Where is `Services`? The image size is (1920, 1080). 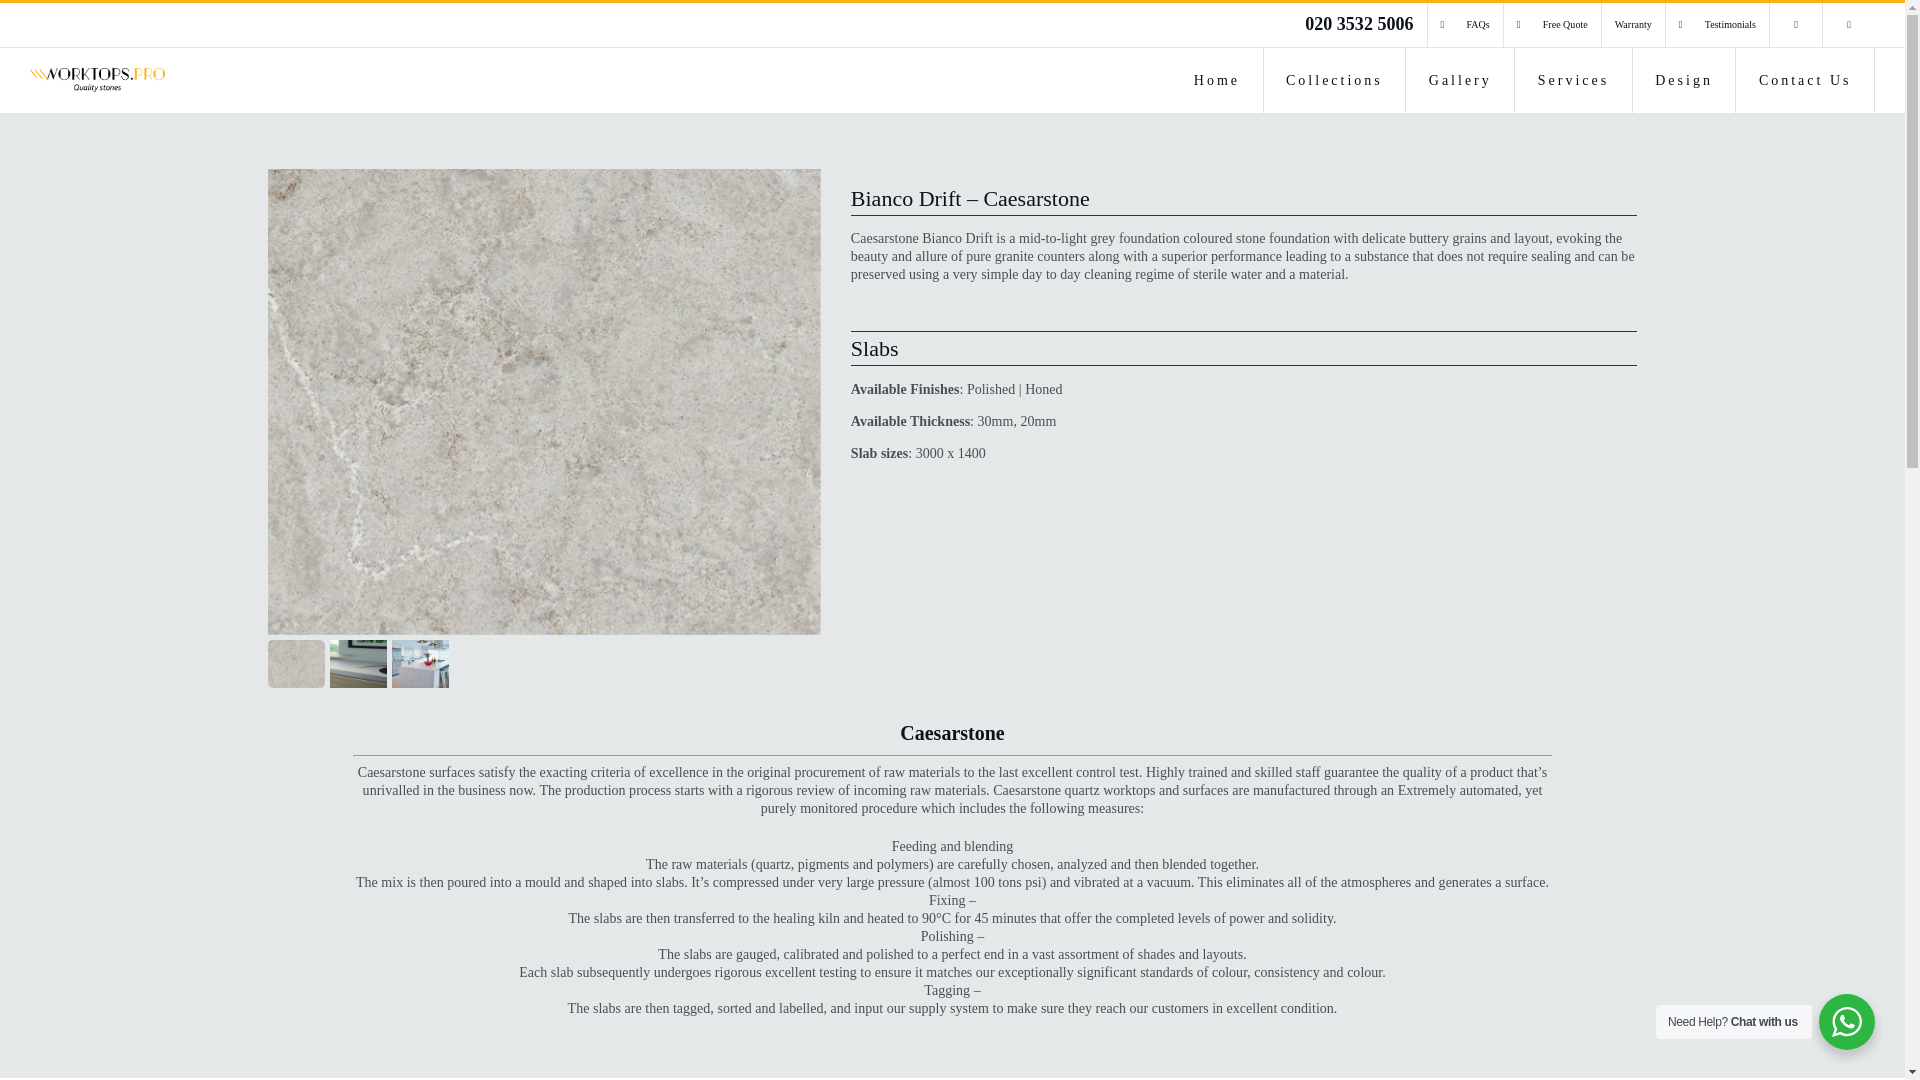 Services is located at coordinates (1572, 80).